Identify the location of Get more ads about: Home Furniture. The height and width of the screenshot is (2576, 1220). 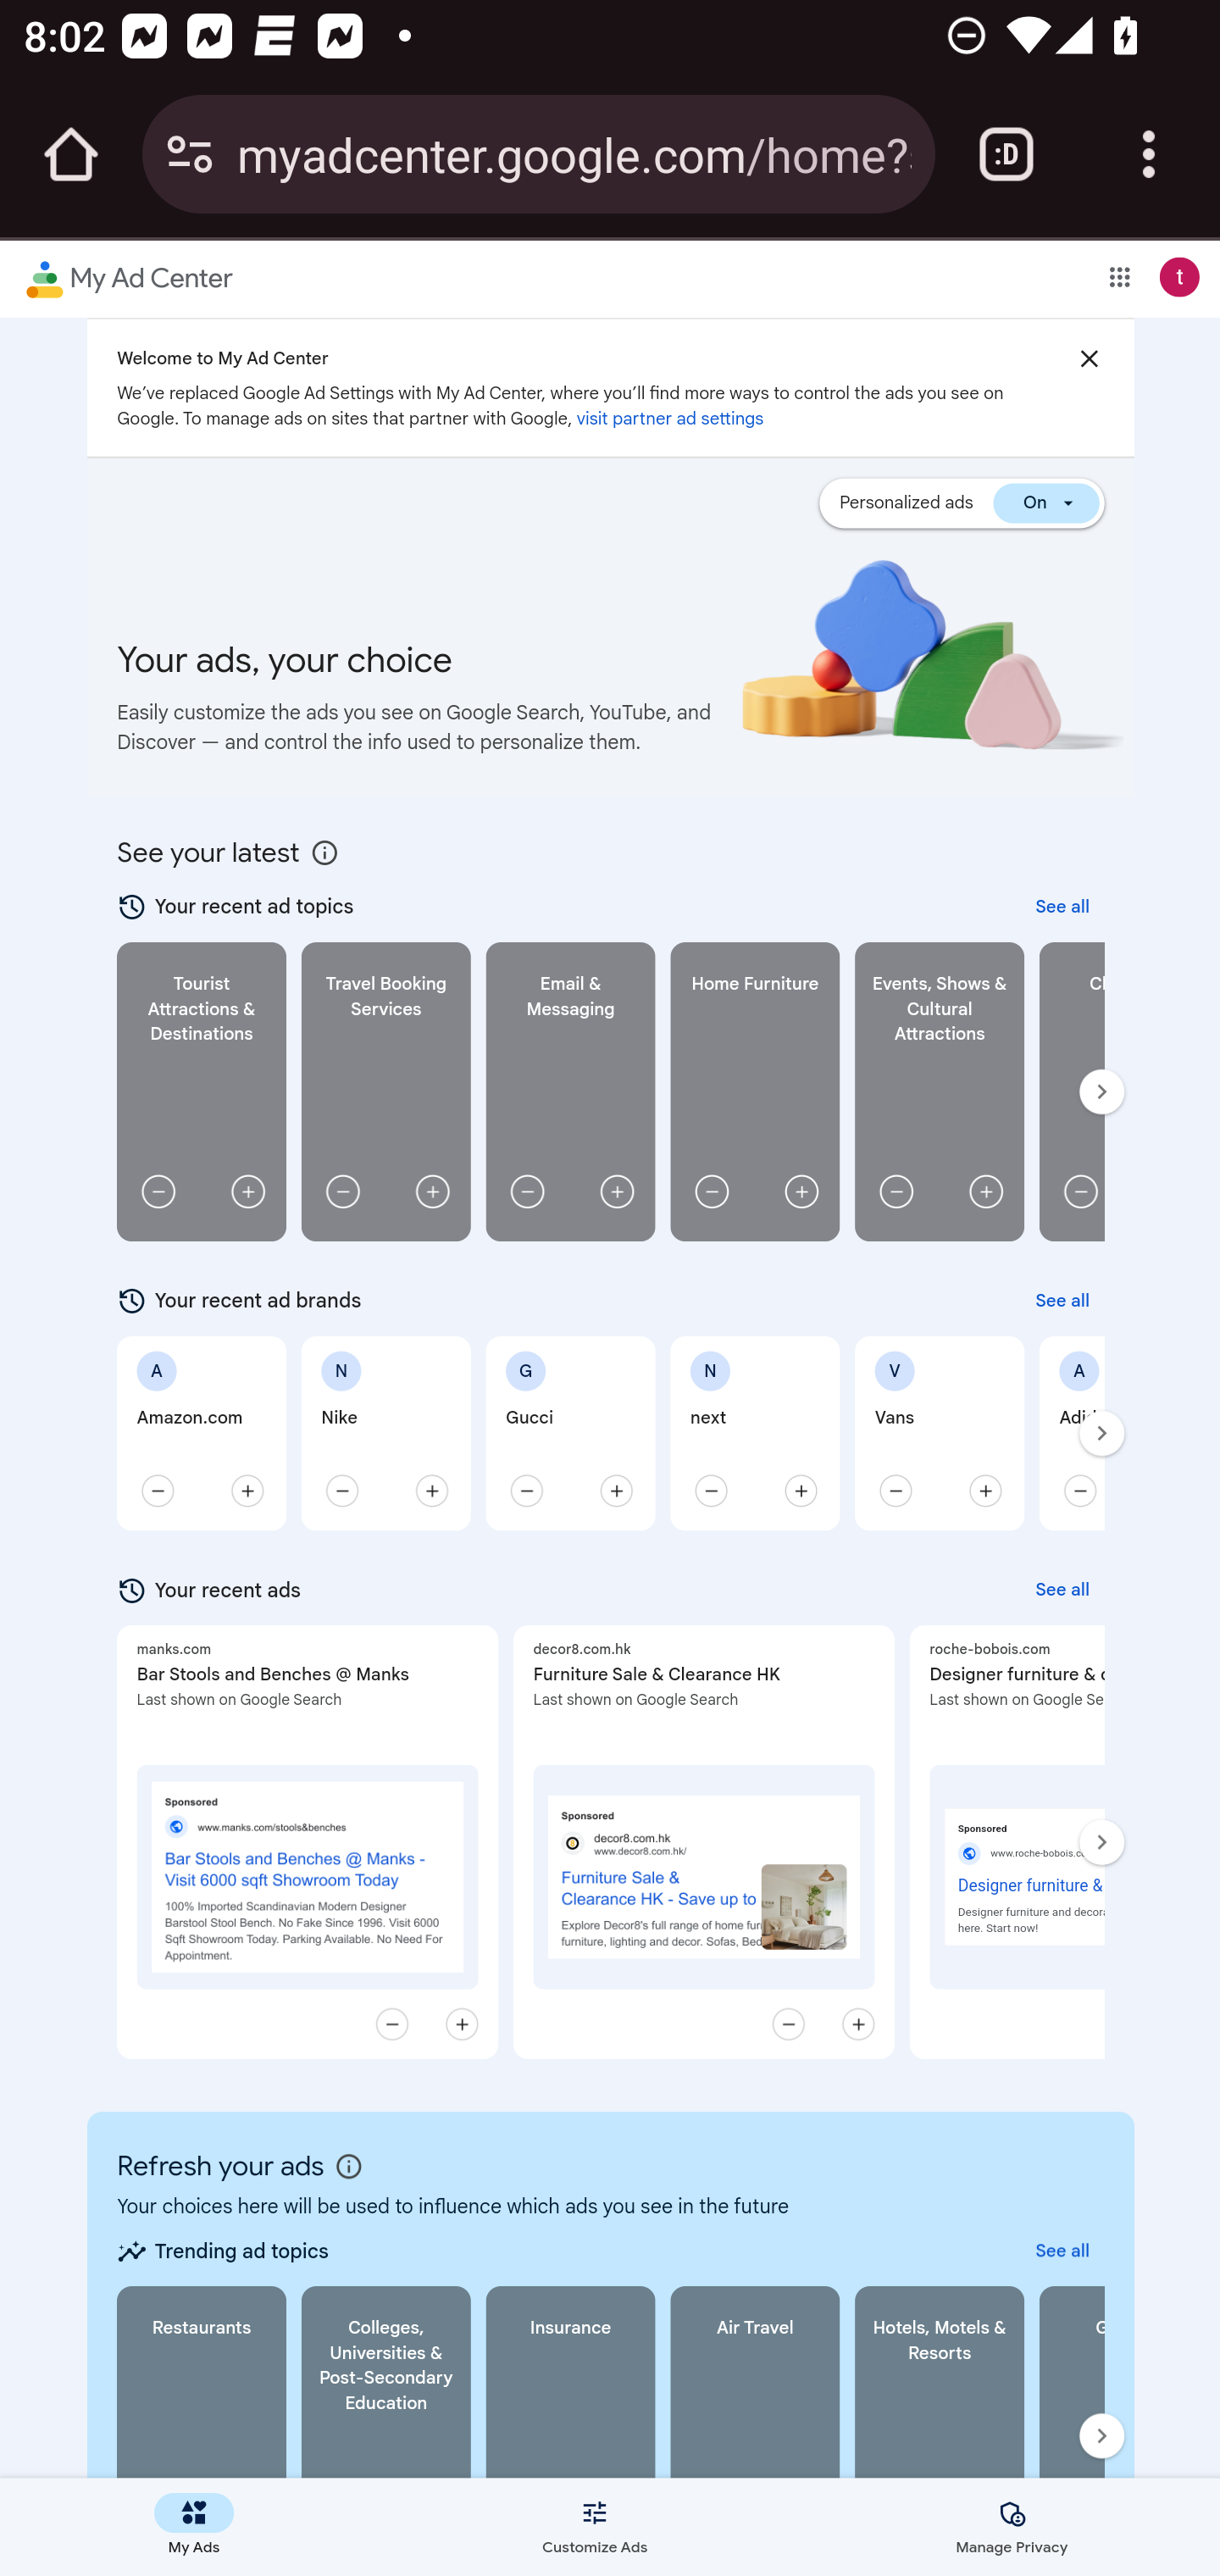
(800, 1191).